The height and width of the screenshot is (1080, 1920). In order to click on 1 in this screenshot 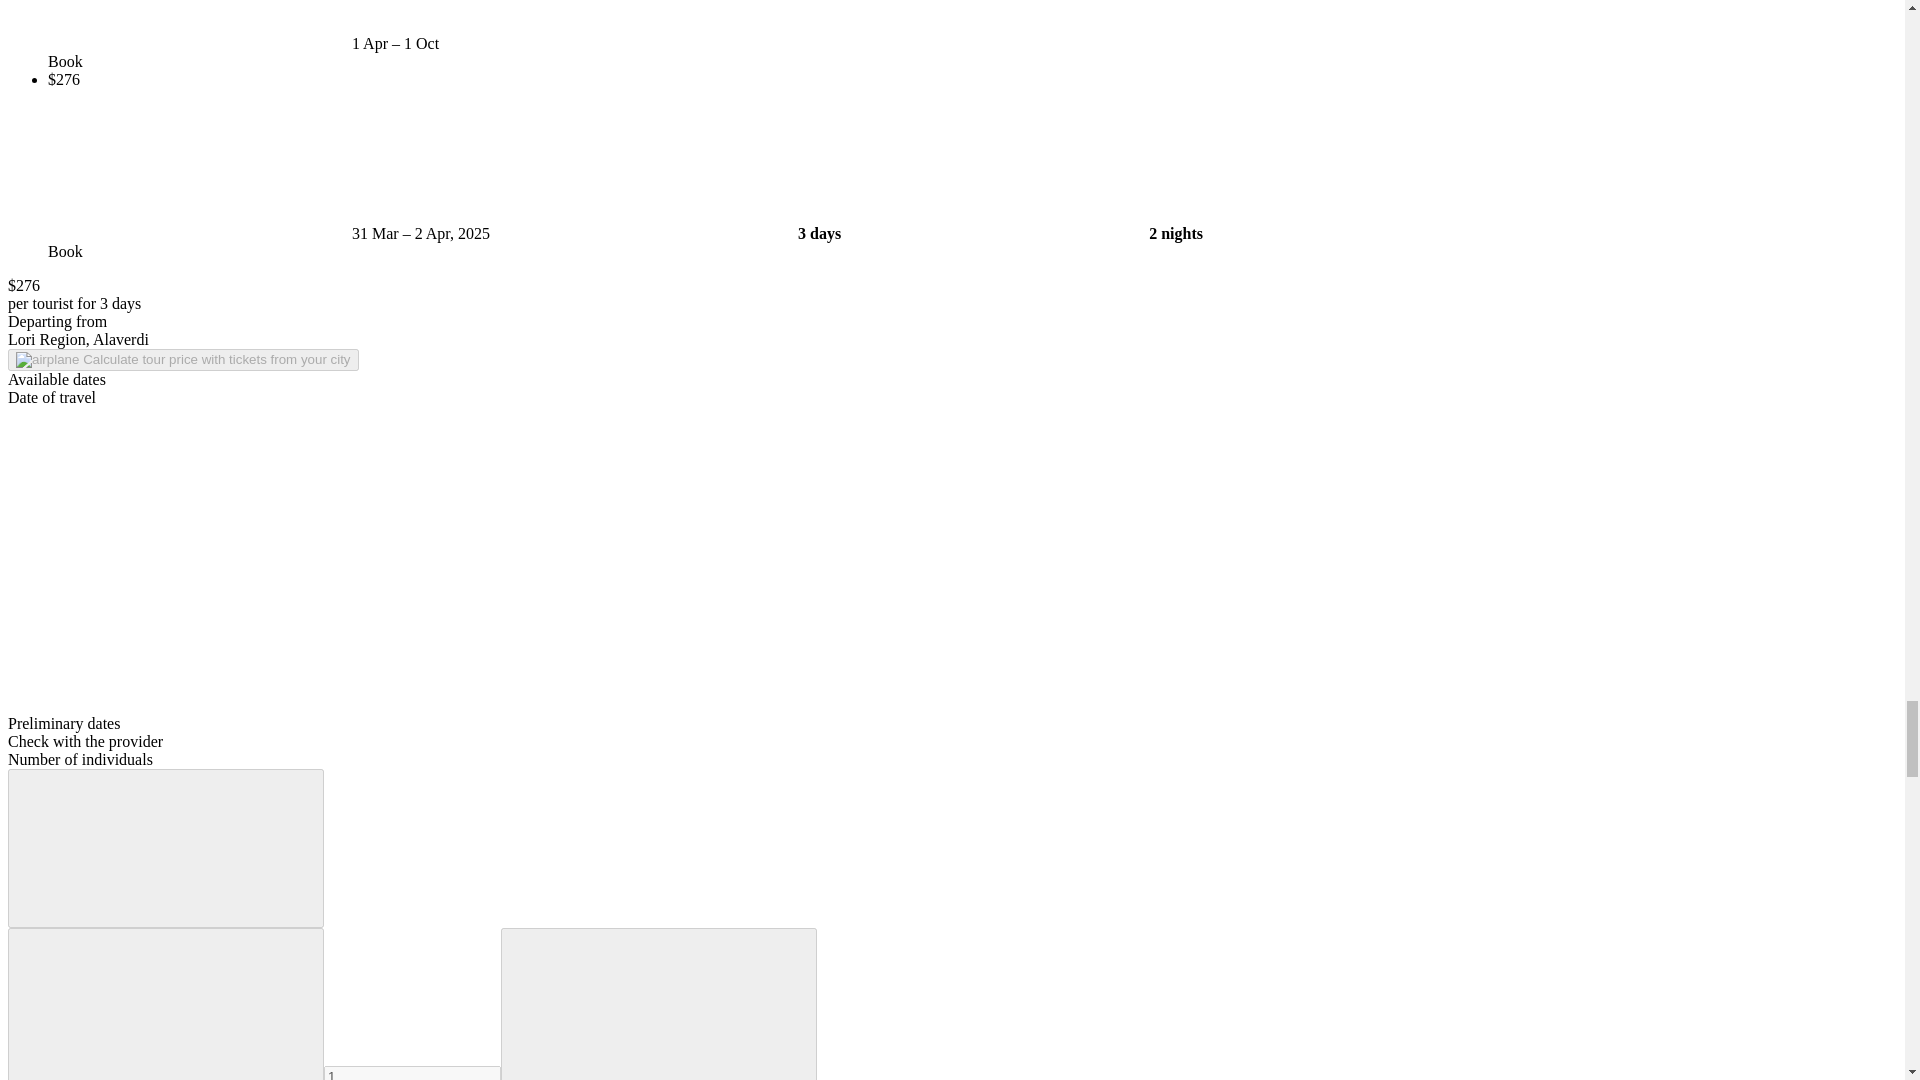, I will do `click(412, 1072)`.